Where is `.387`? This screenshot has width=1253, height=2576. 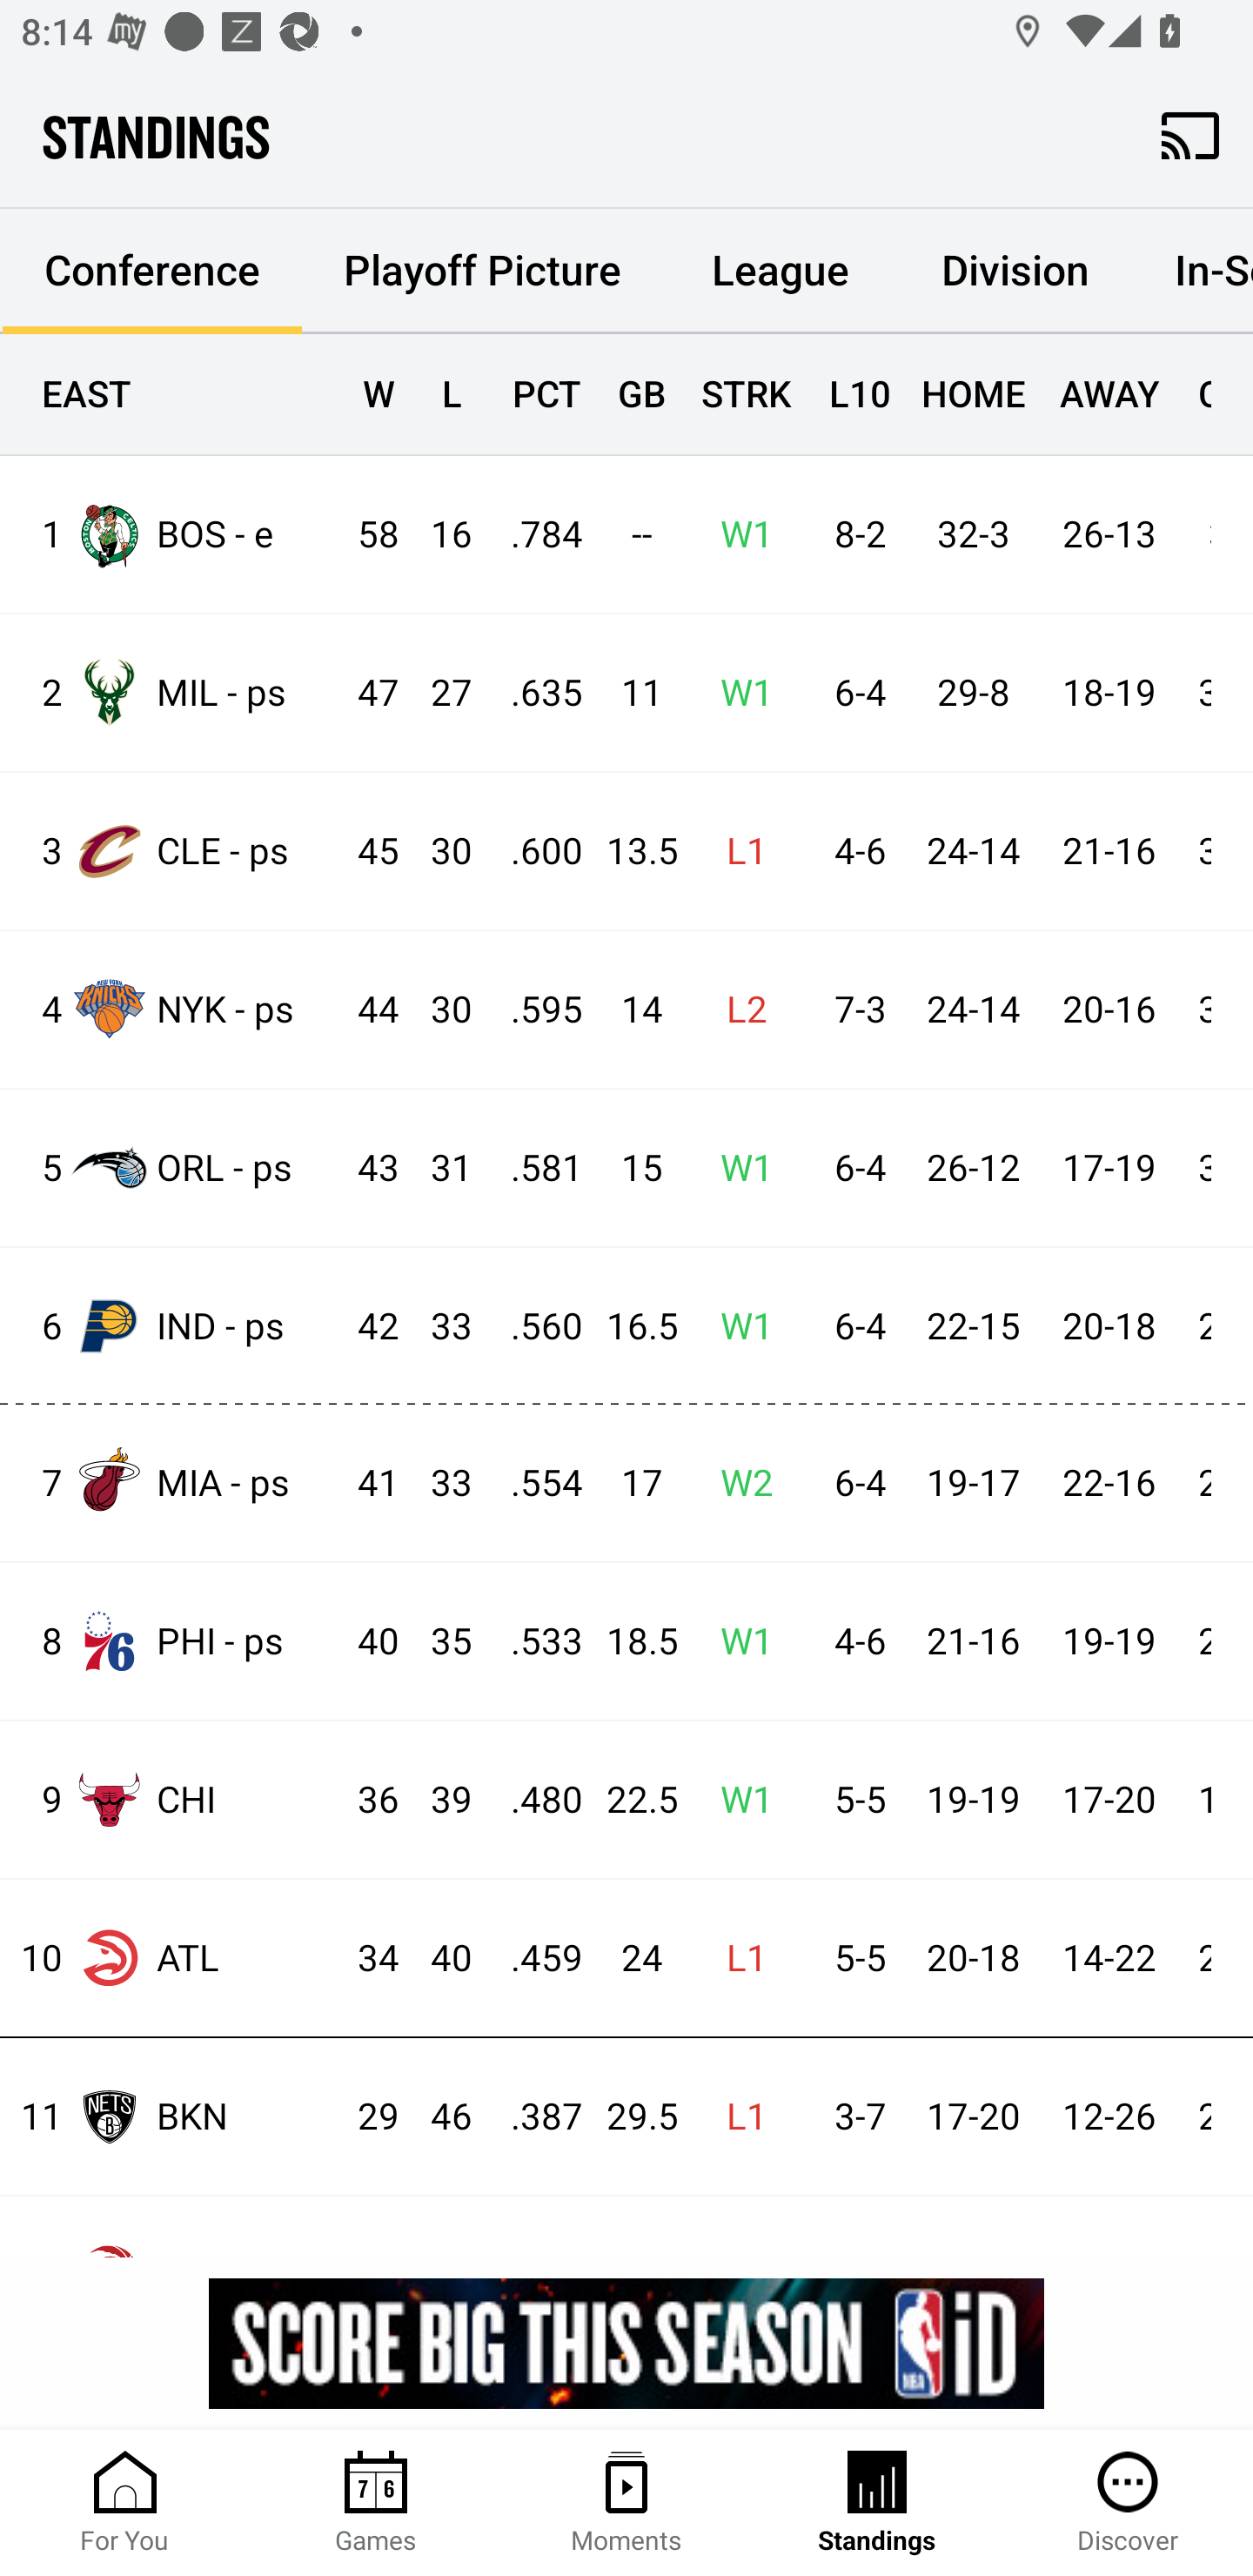 .387 is located at coordinates (532, 2117).